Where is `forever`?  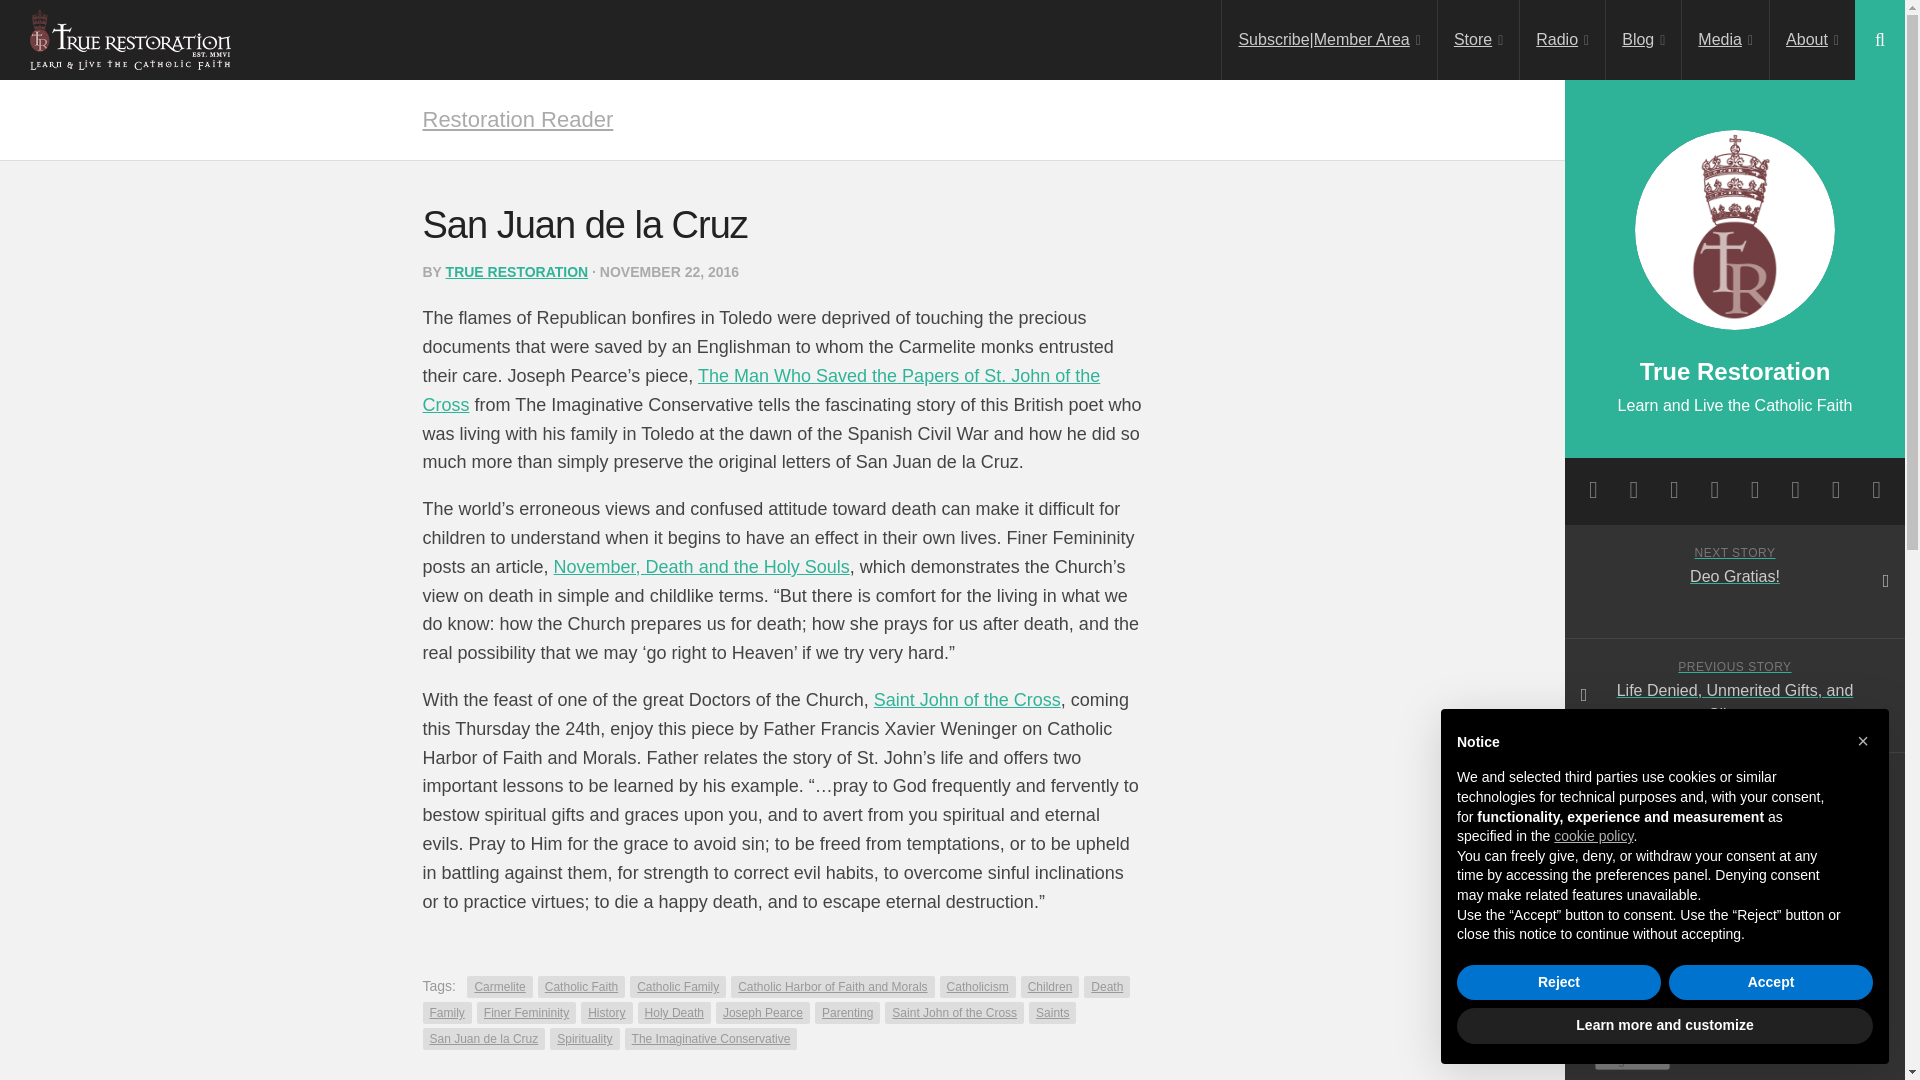 forever is located at coordinates (1606, 1034).